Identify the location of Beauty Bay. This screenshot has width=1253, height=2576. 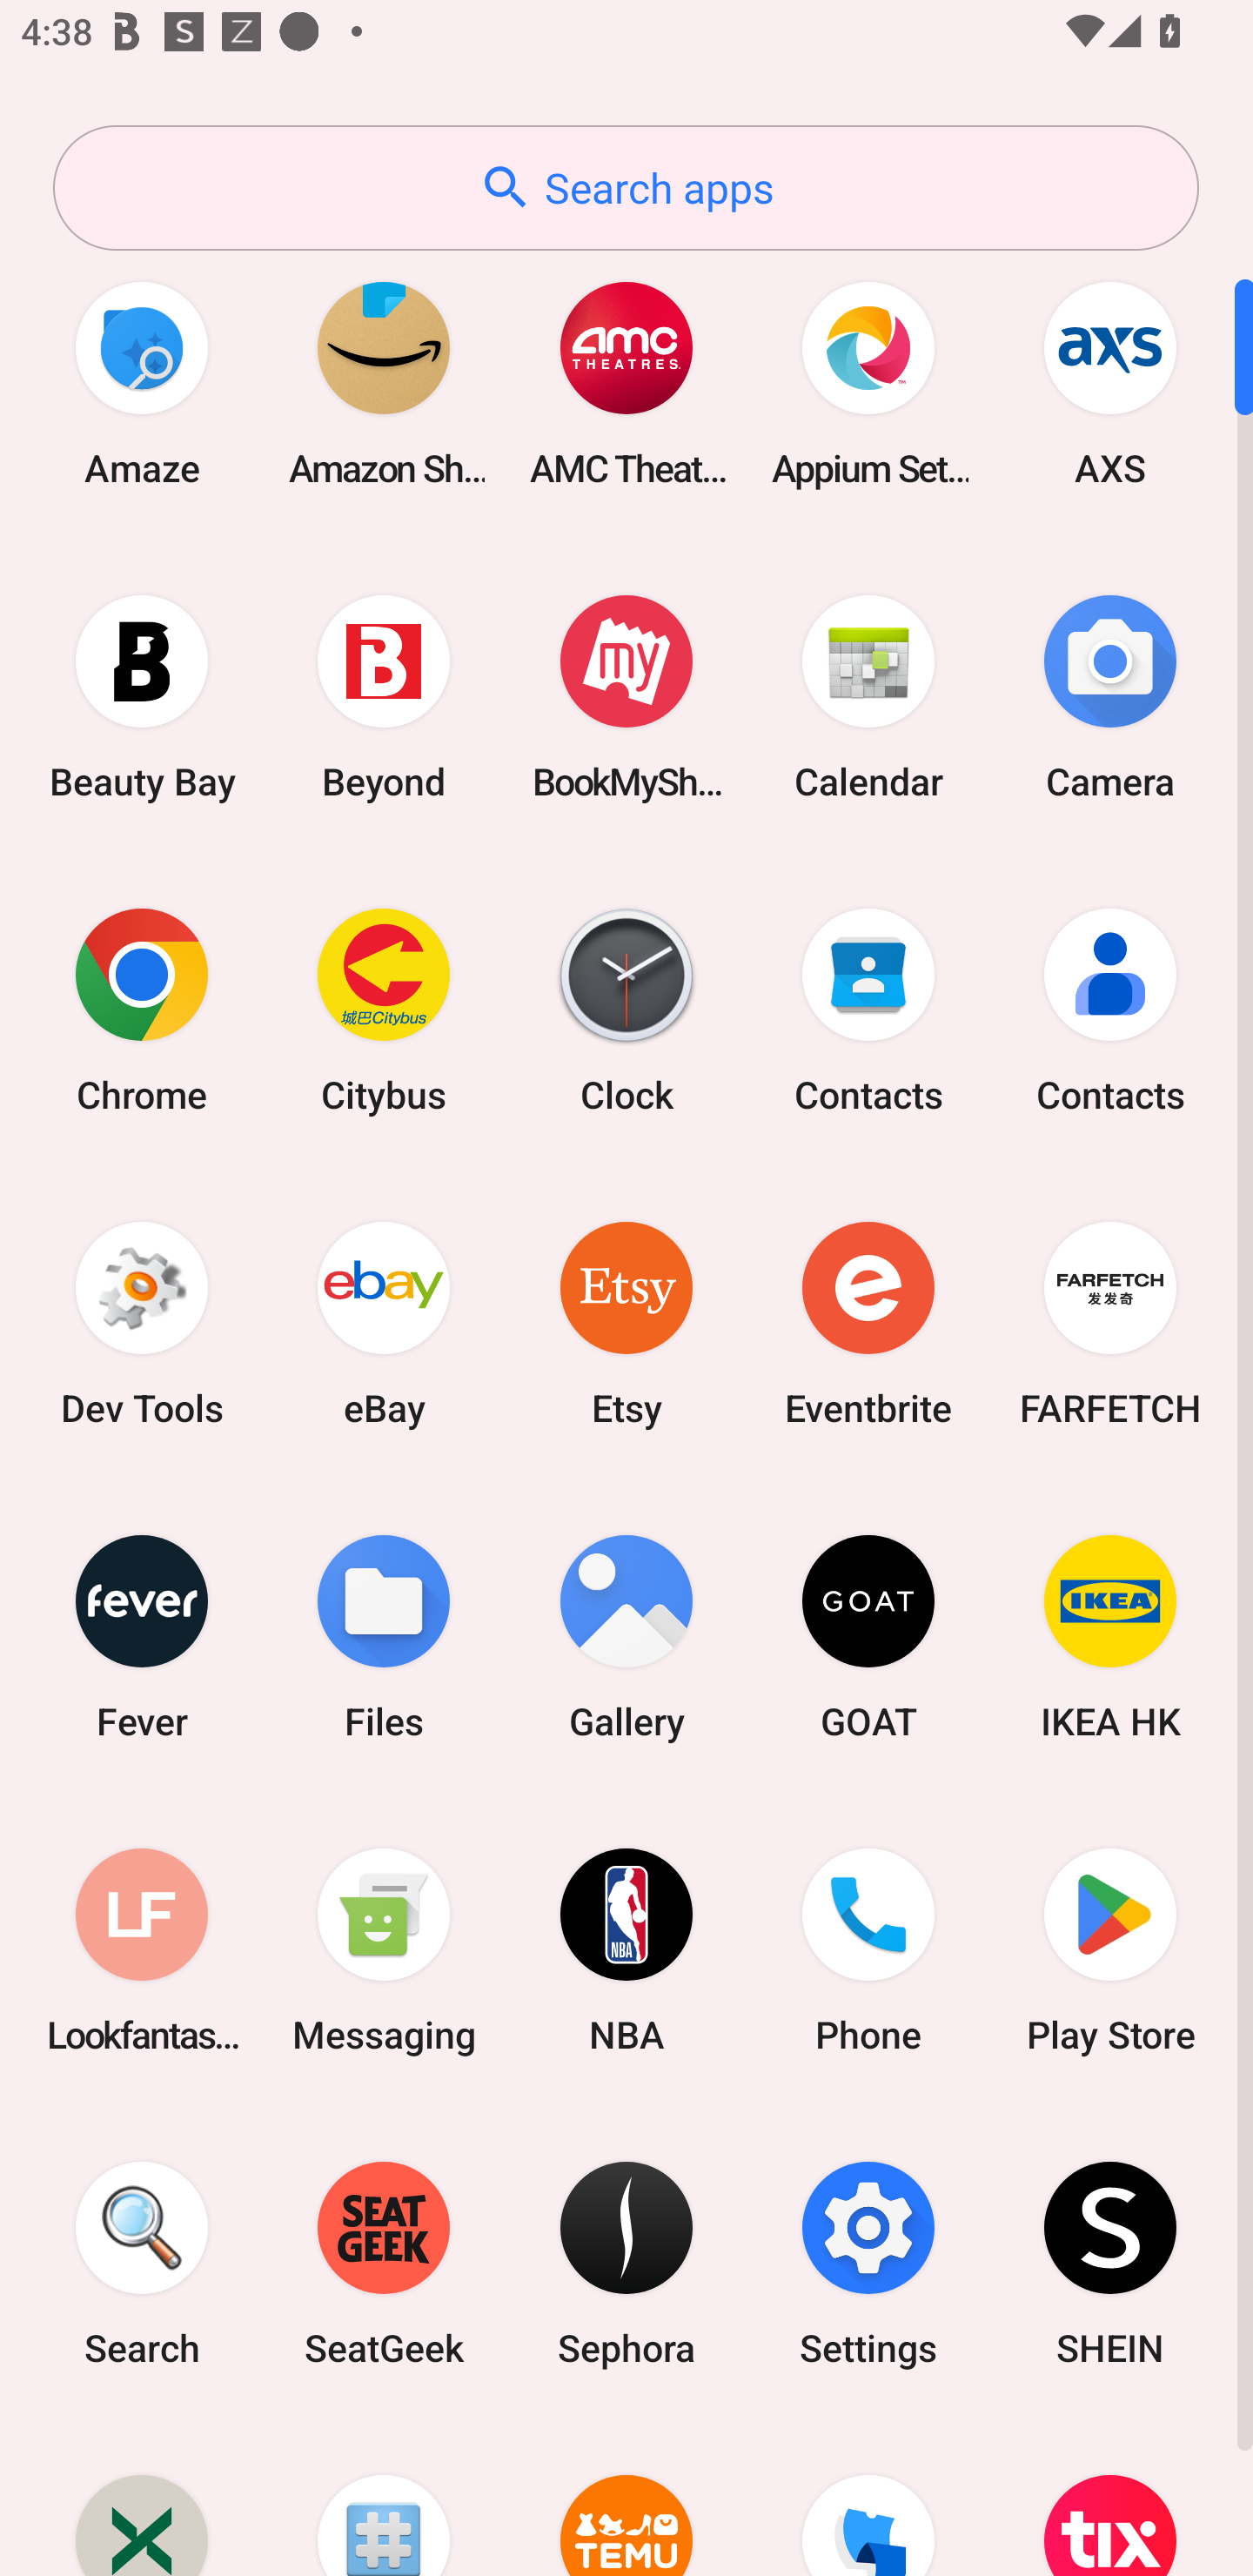
(142, 696).